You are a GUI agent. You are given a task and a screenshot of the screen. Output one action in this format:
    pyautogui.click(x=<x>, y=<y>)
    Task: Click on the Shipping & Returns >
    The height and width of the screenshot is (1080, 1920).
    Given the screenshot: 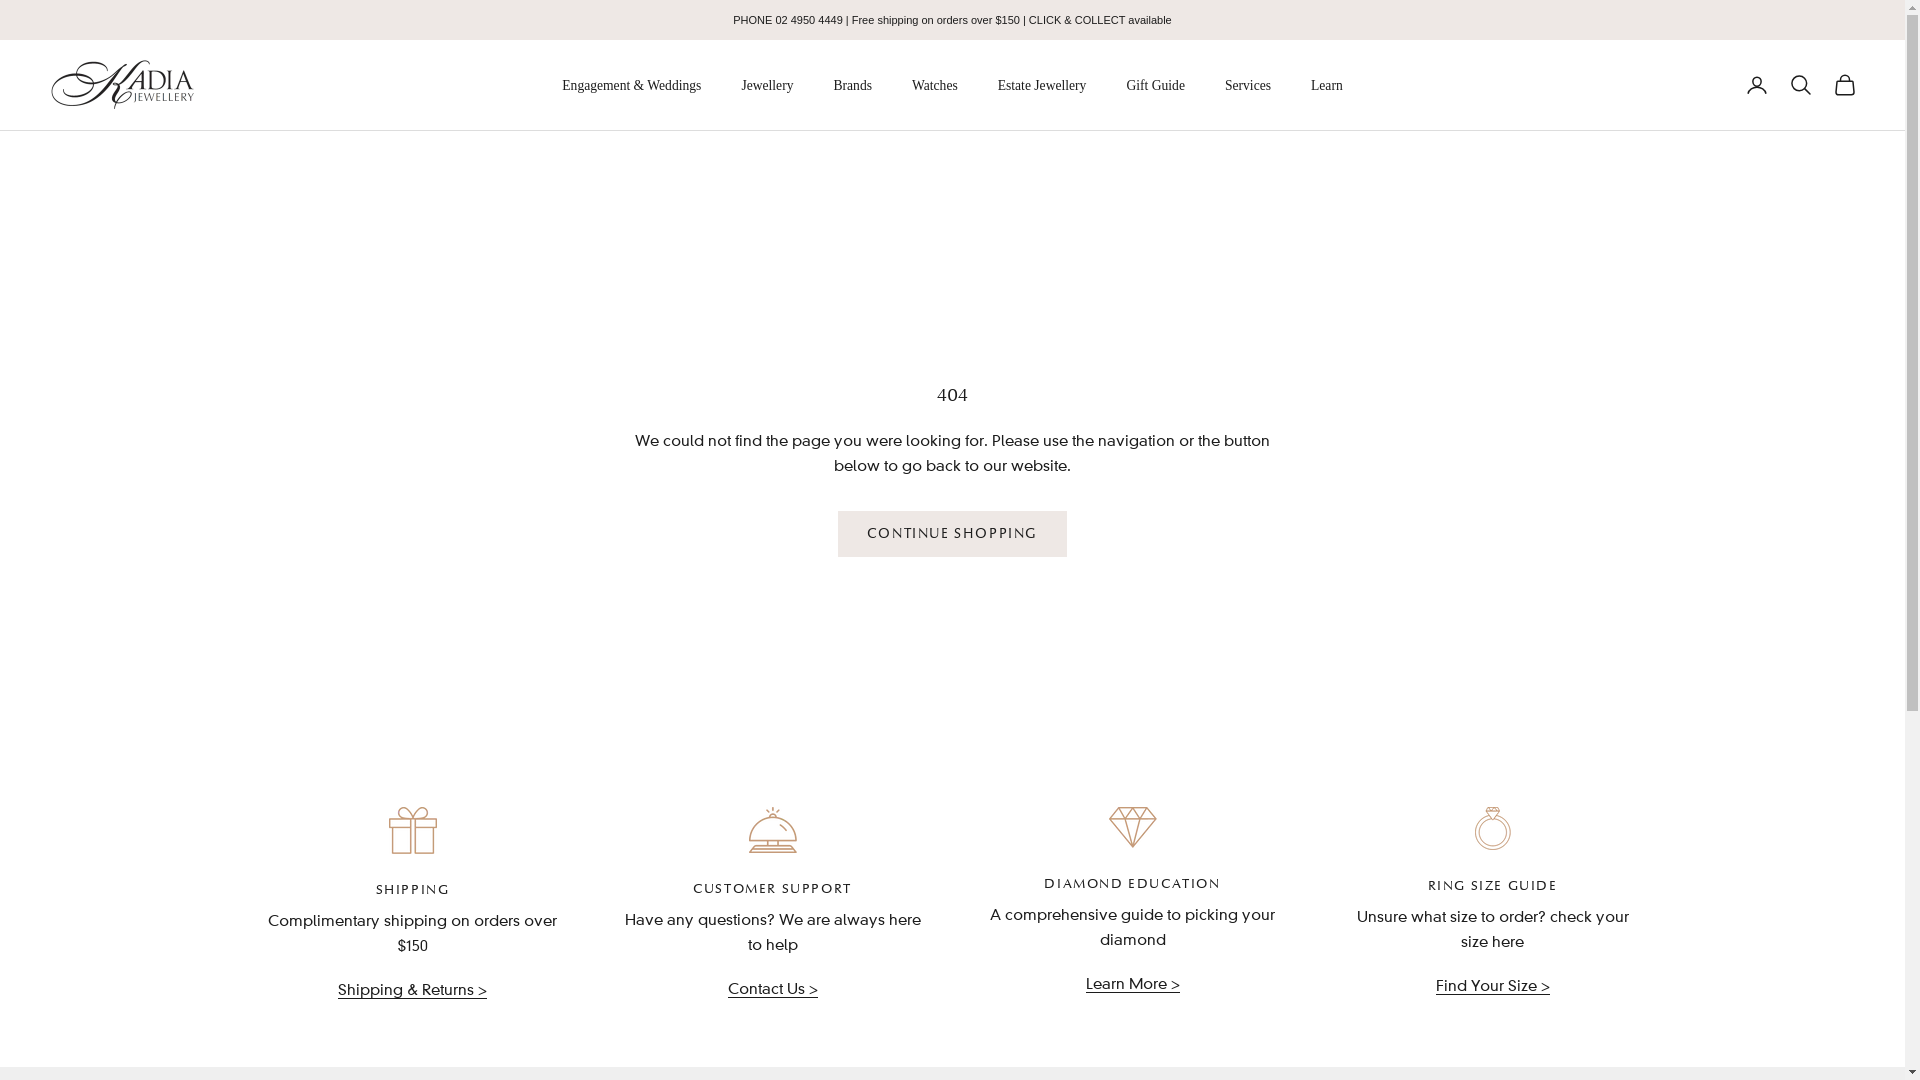 What is the action you would take?
    pyautogui.click(x=412, y=990)
    